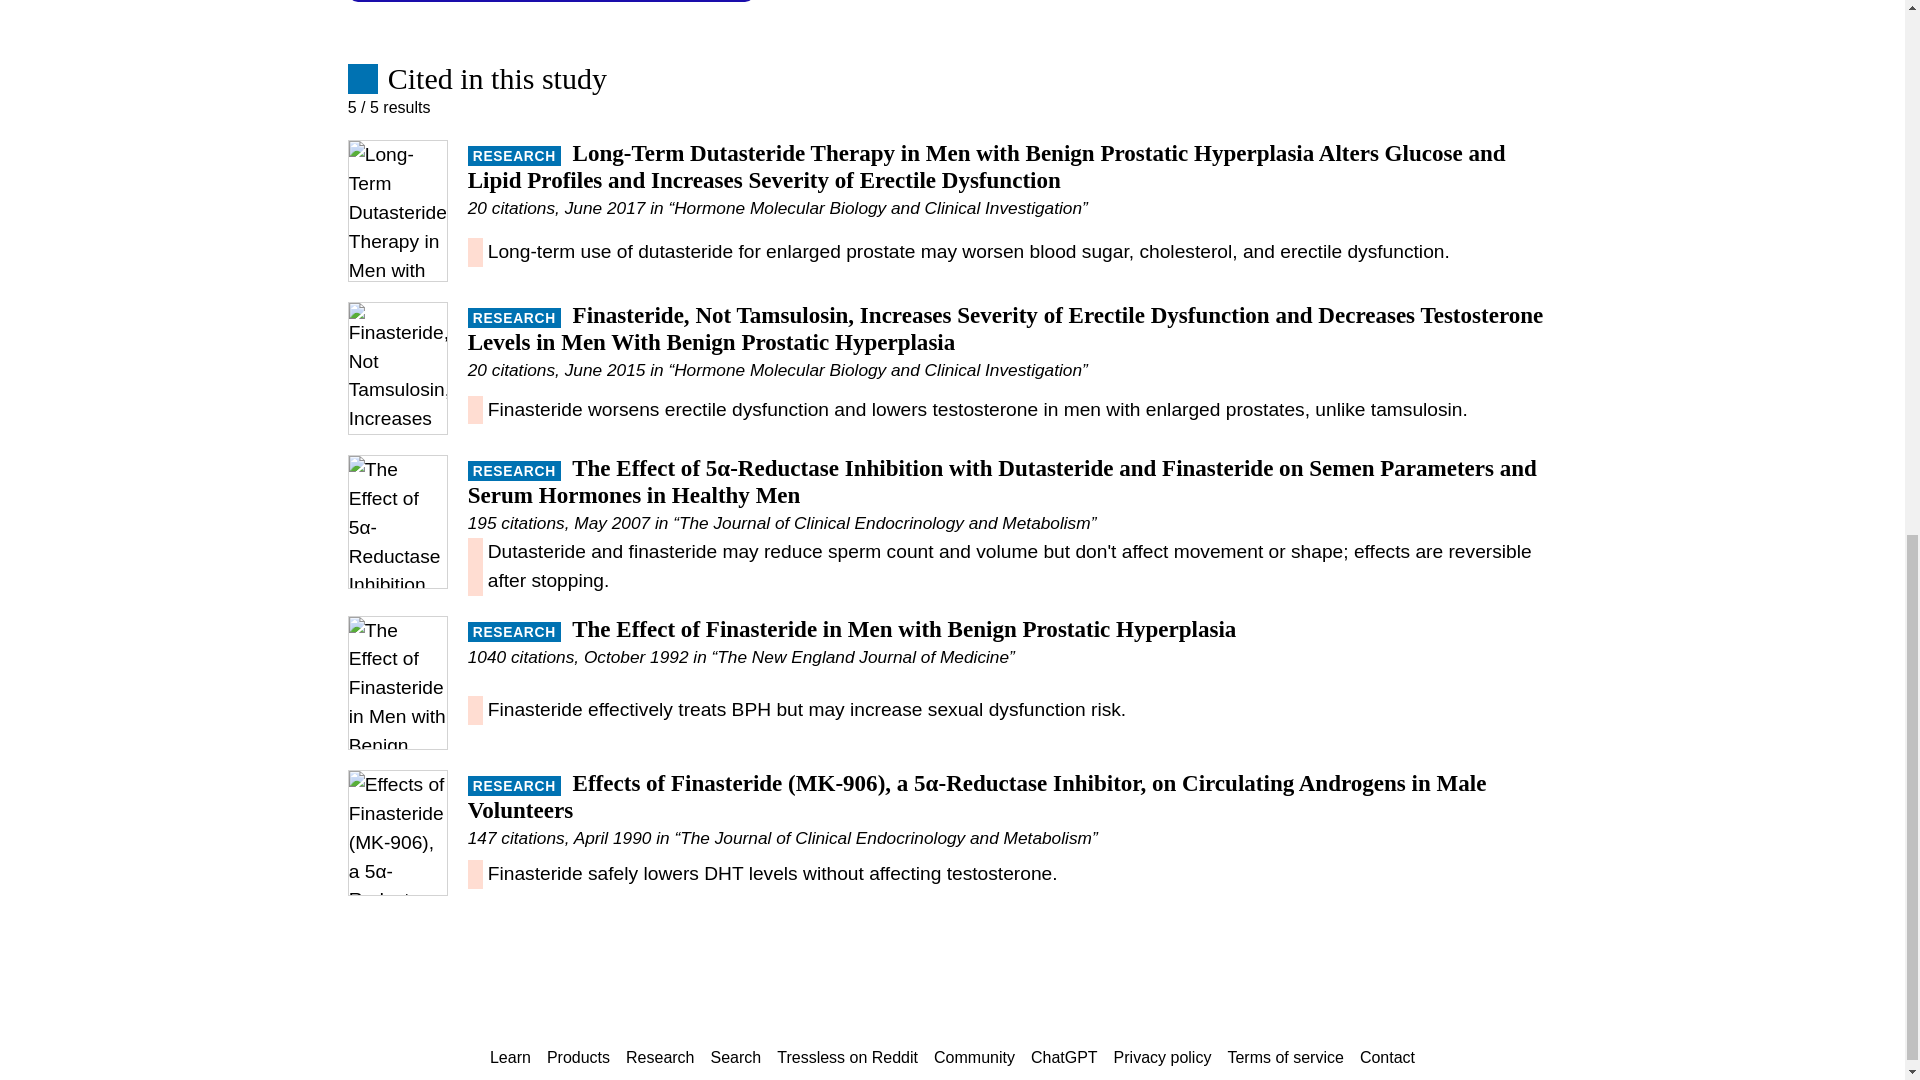 The width and height of the screenshot is (1920, 1080). What do you see at coordinates (974, 1058) in the screenshot?
I see `Community` at bounding box center [974, 1058].